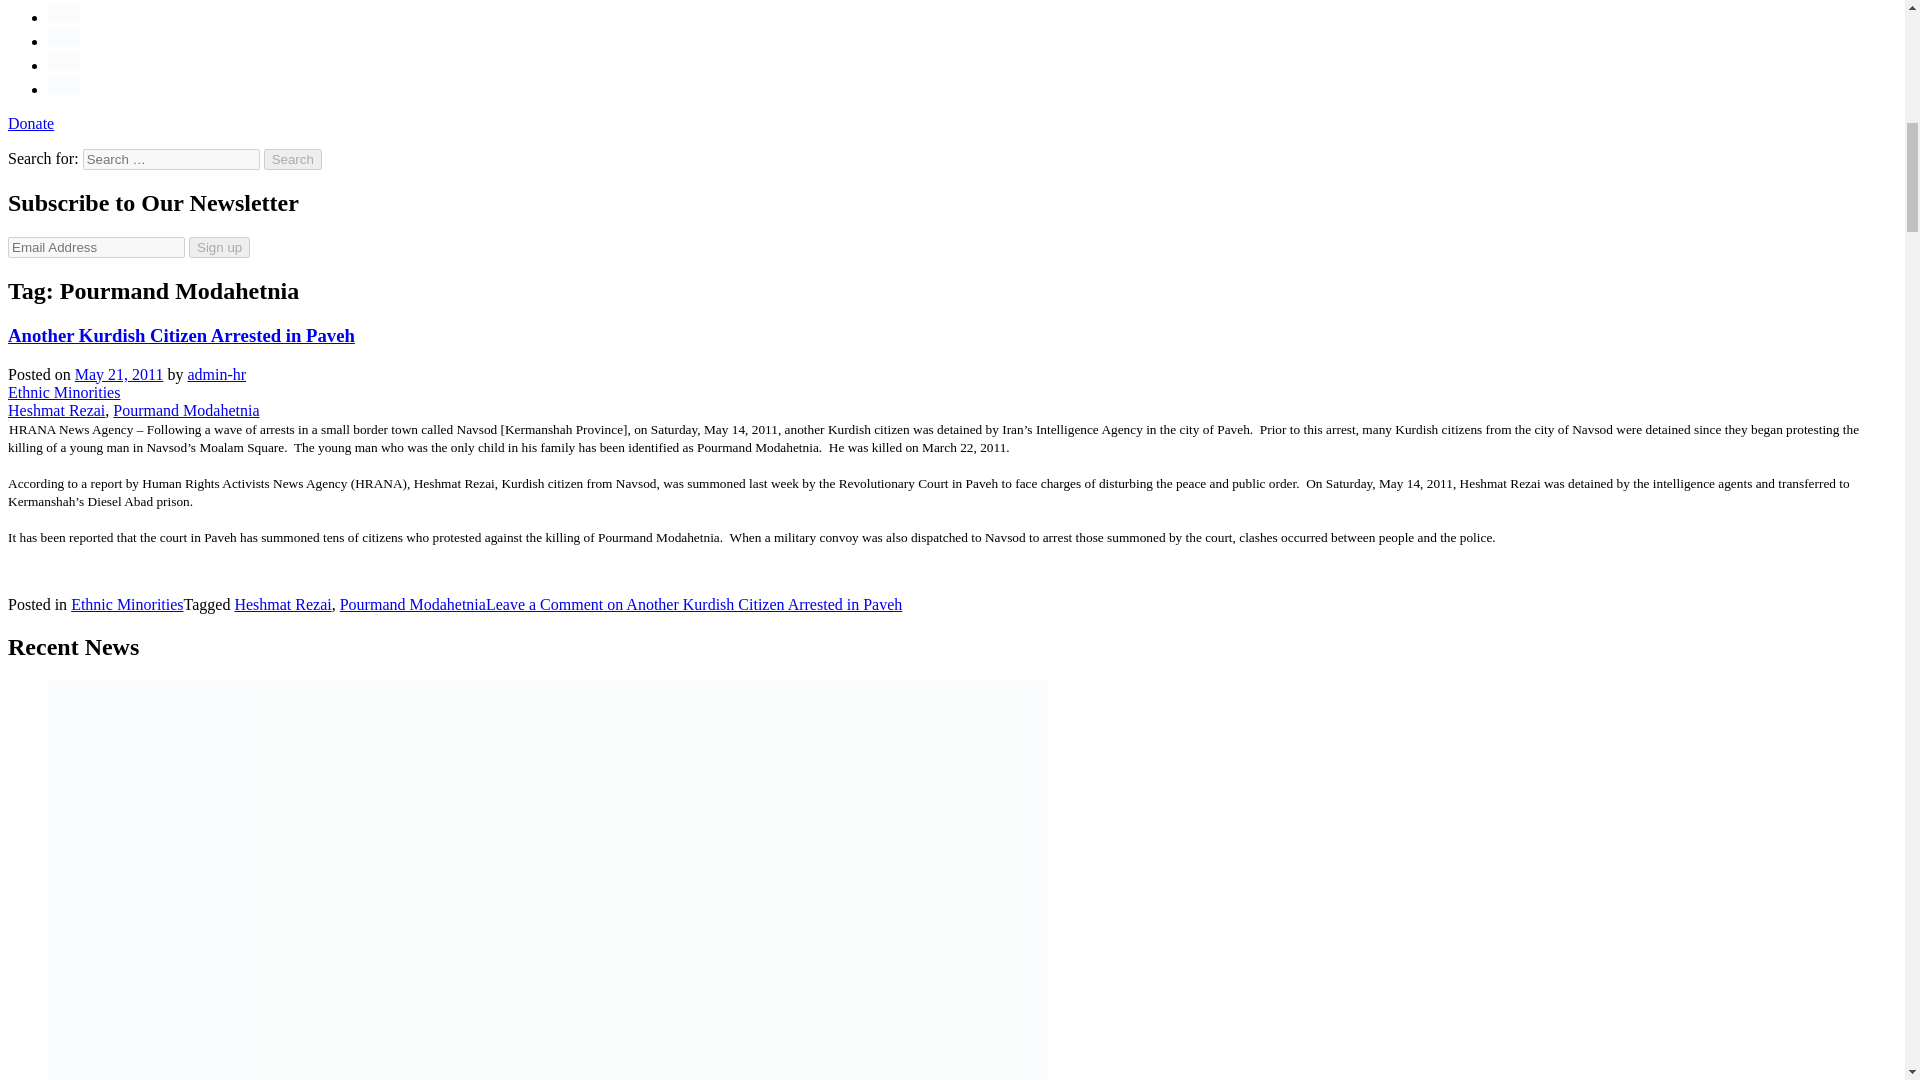 This screenshot has width=1920, height=1080. Describe the element at coordinates (30, 122) in the screenshot. I see `Donate` at that location.